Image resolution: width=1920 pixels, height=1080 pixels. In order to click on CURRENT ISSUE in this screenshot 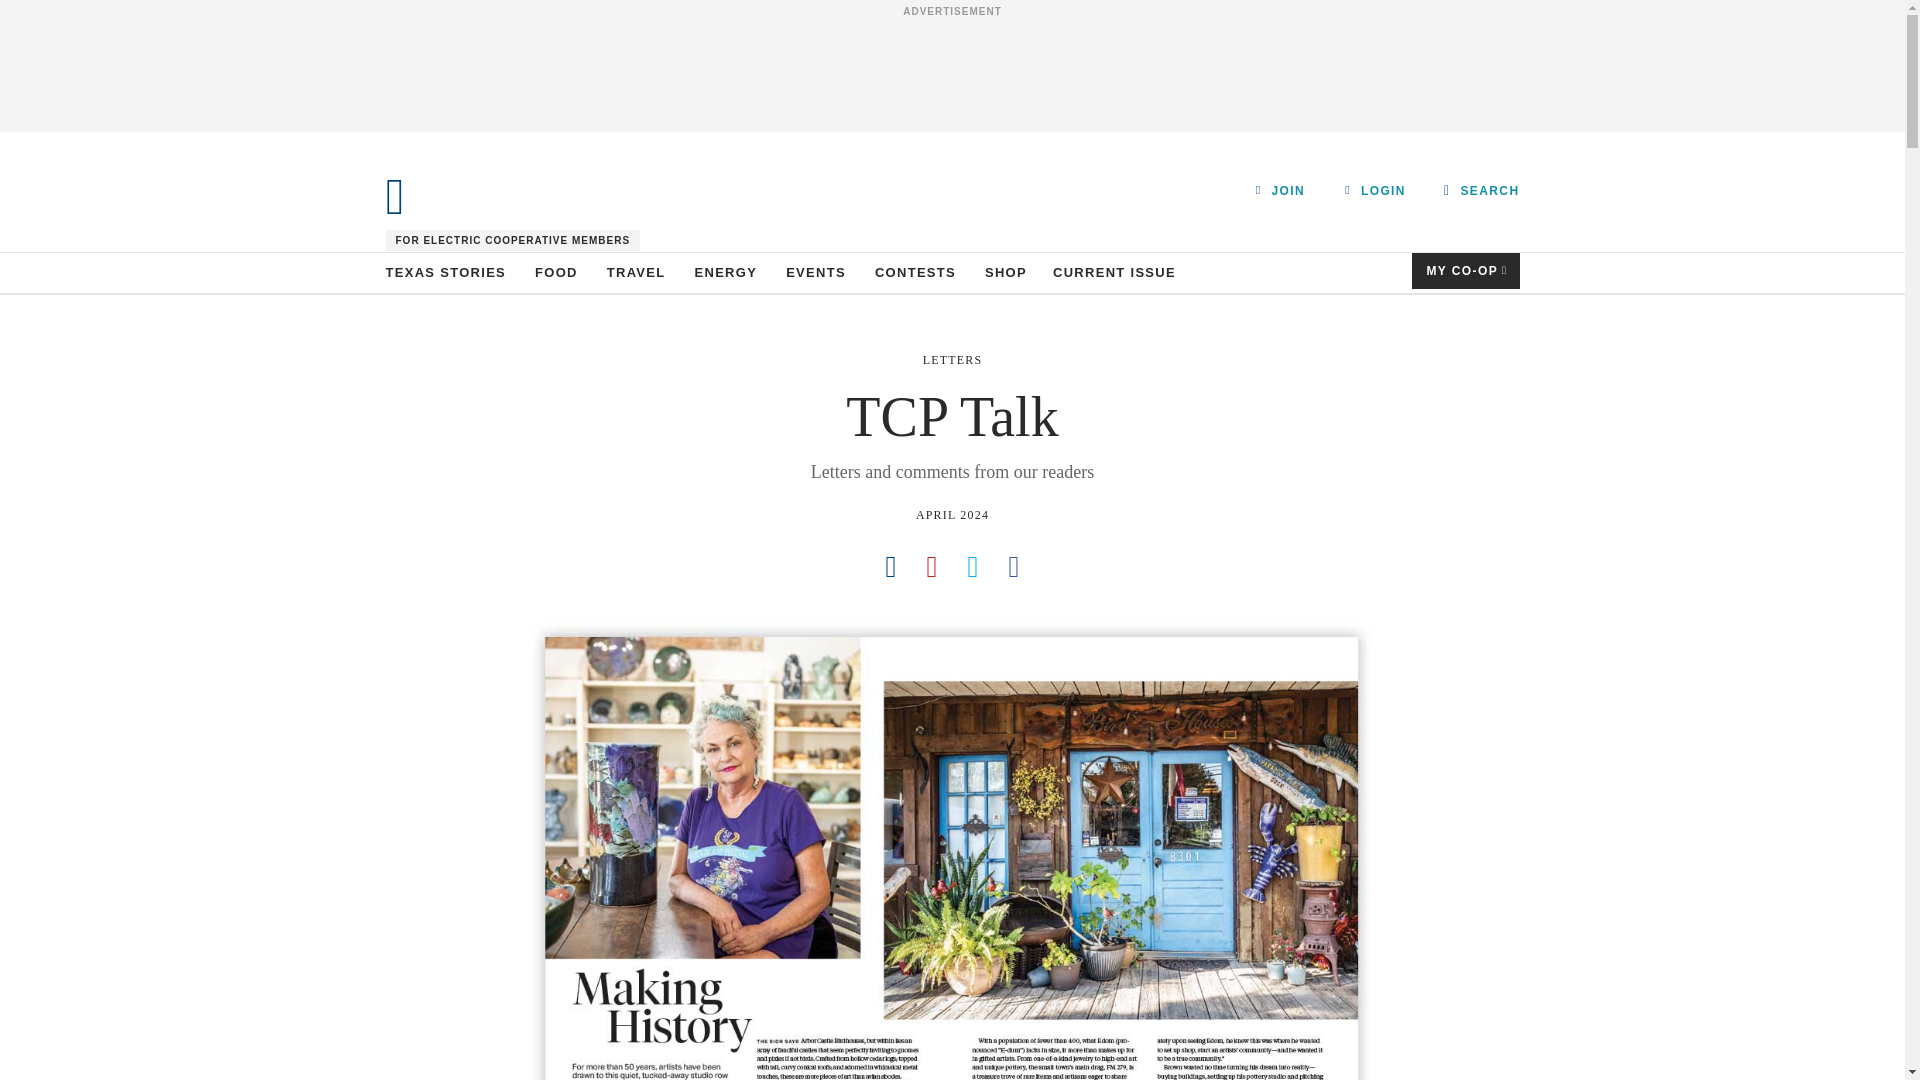, I will do `click(1114, 272)`.